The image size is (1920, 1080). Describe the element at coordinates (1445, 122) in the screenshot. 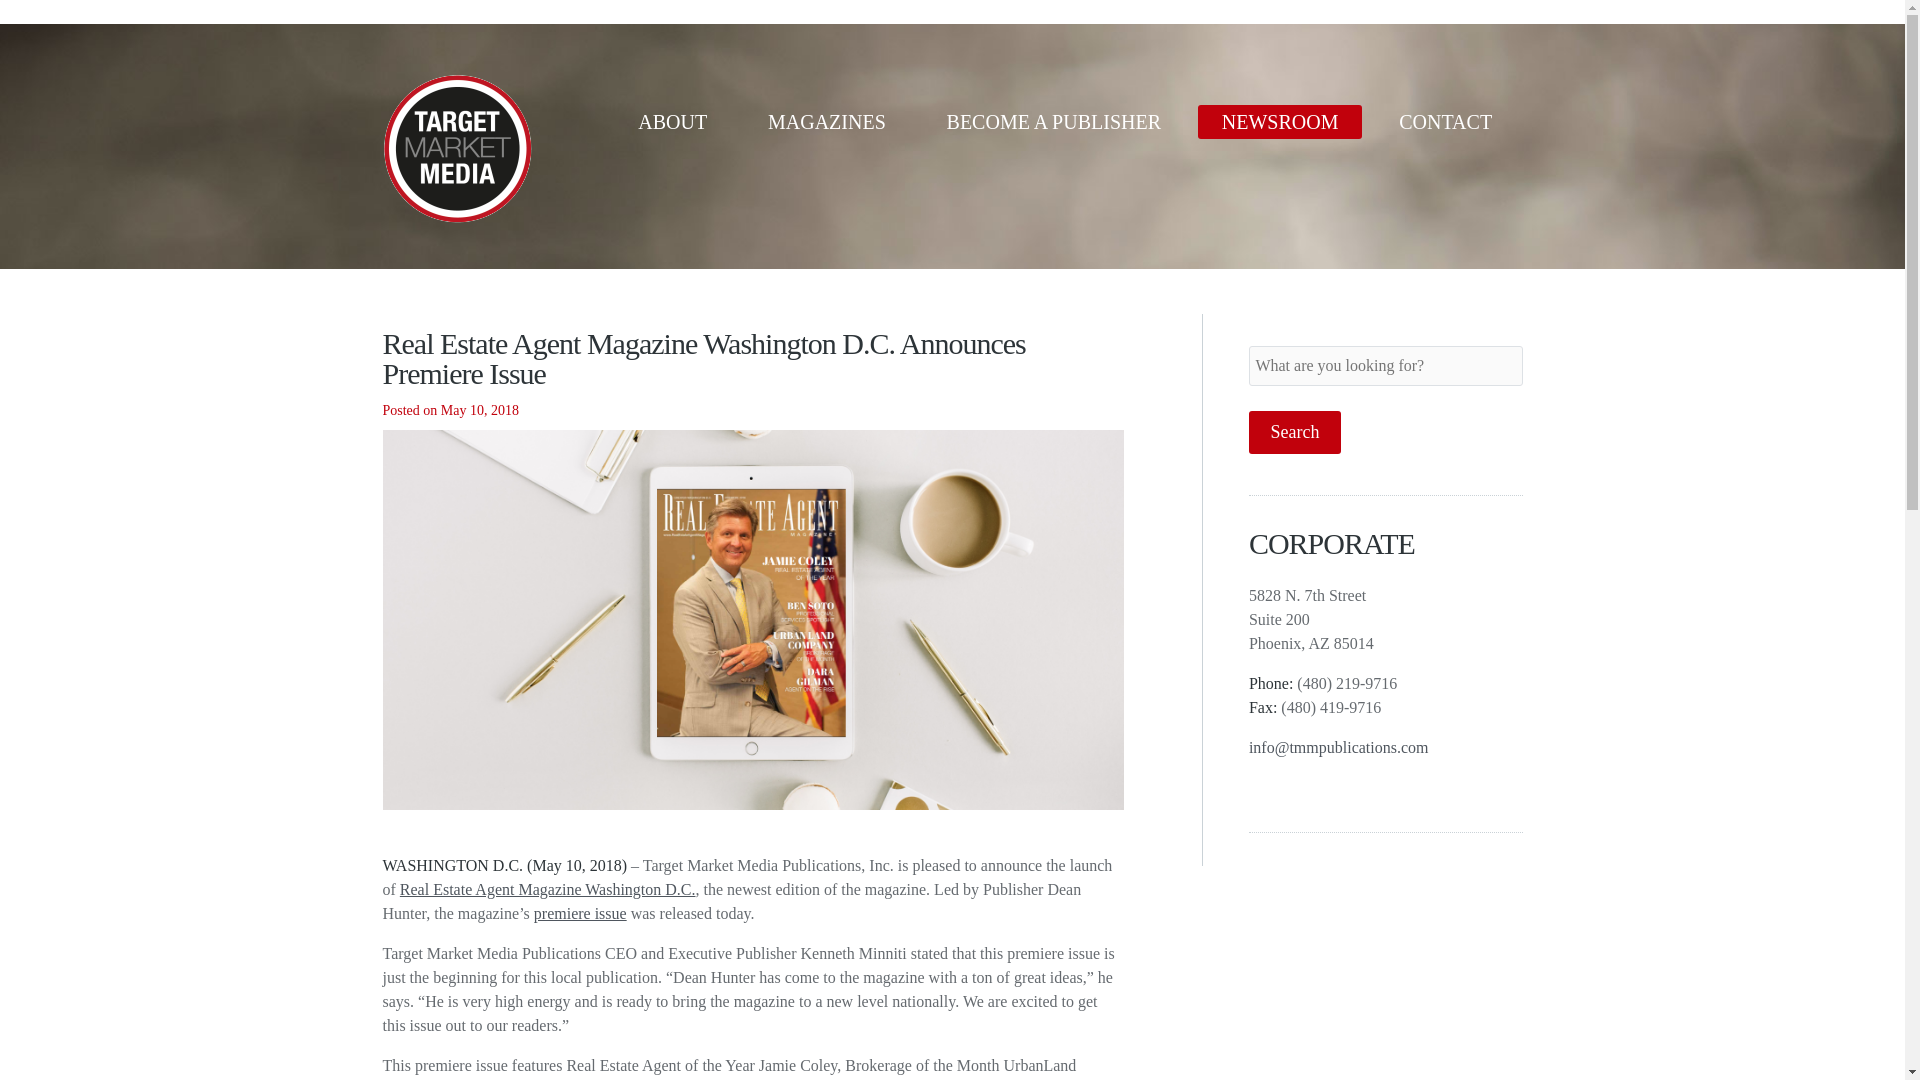

I see `CONTACT` at that location.